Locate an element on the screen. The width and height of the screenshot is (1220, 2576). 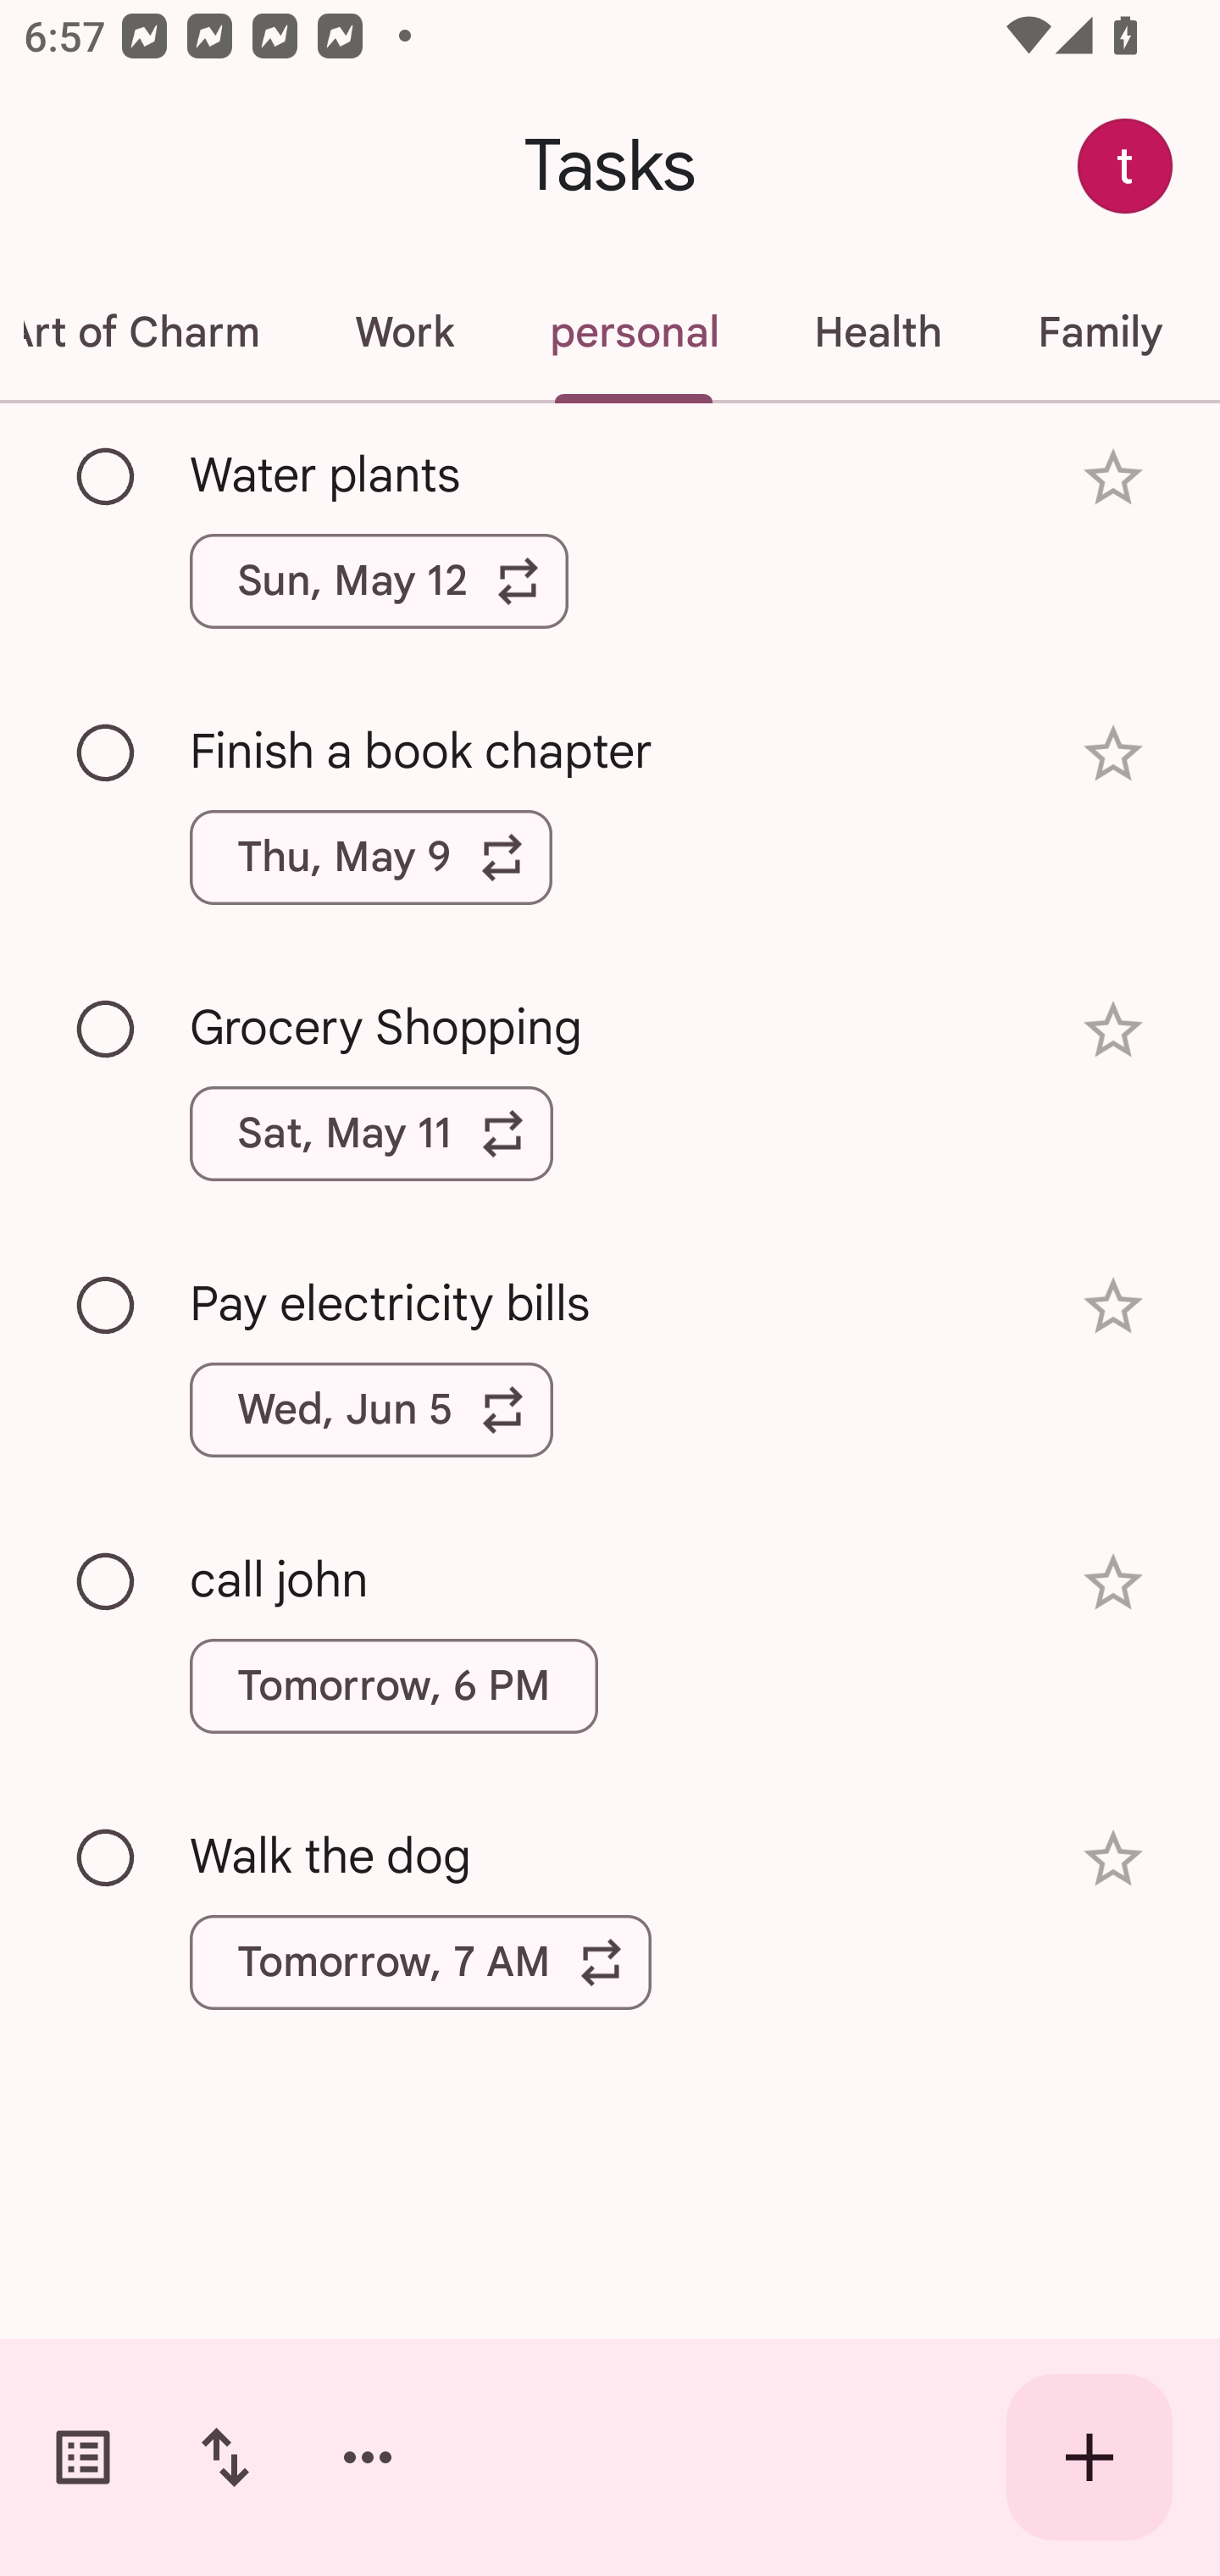
Add star is located at coordinates (1113, 1583).